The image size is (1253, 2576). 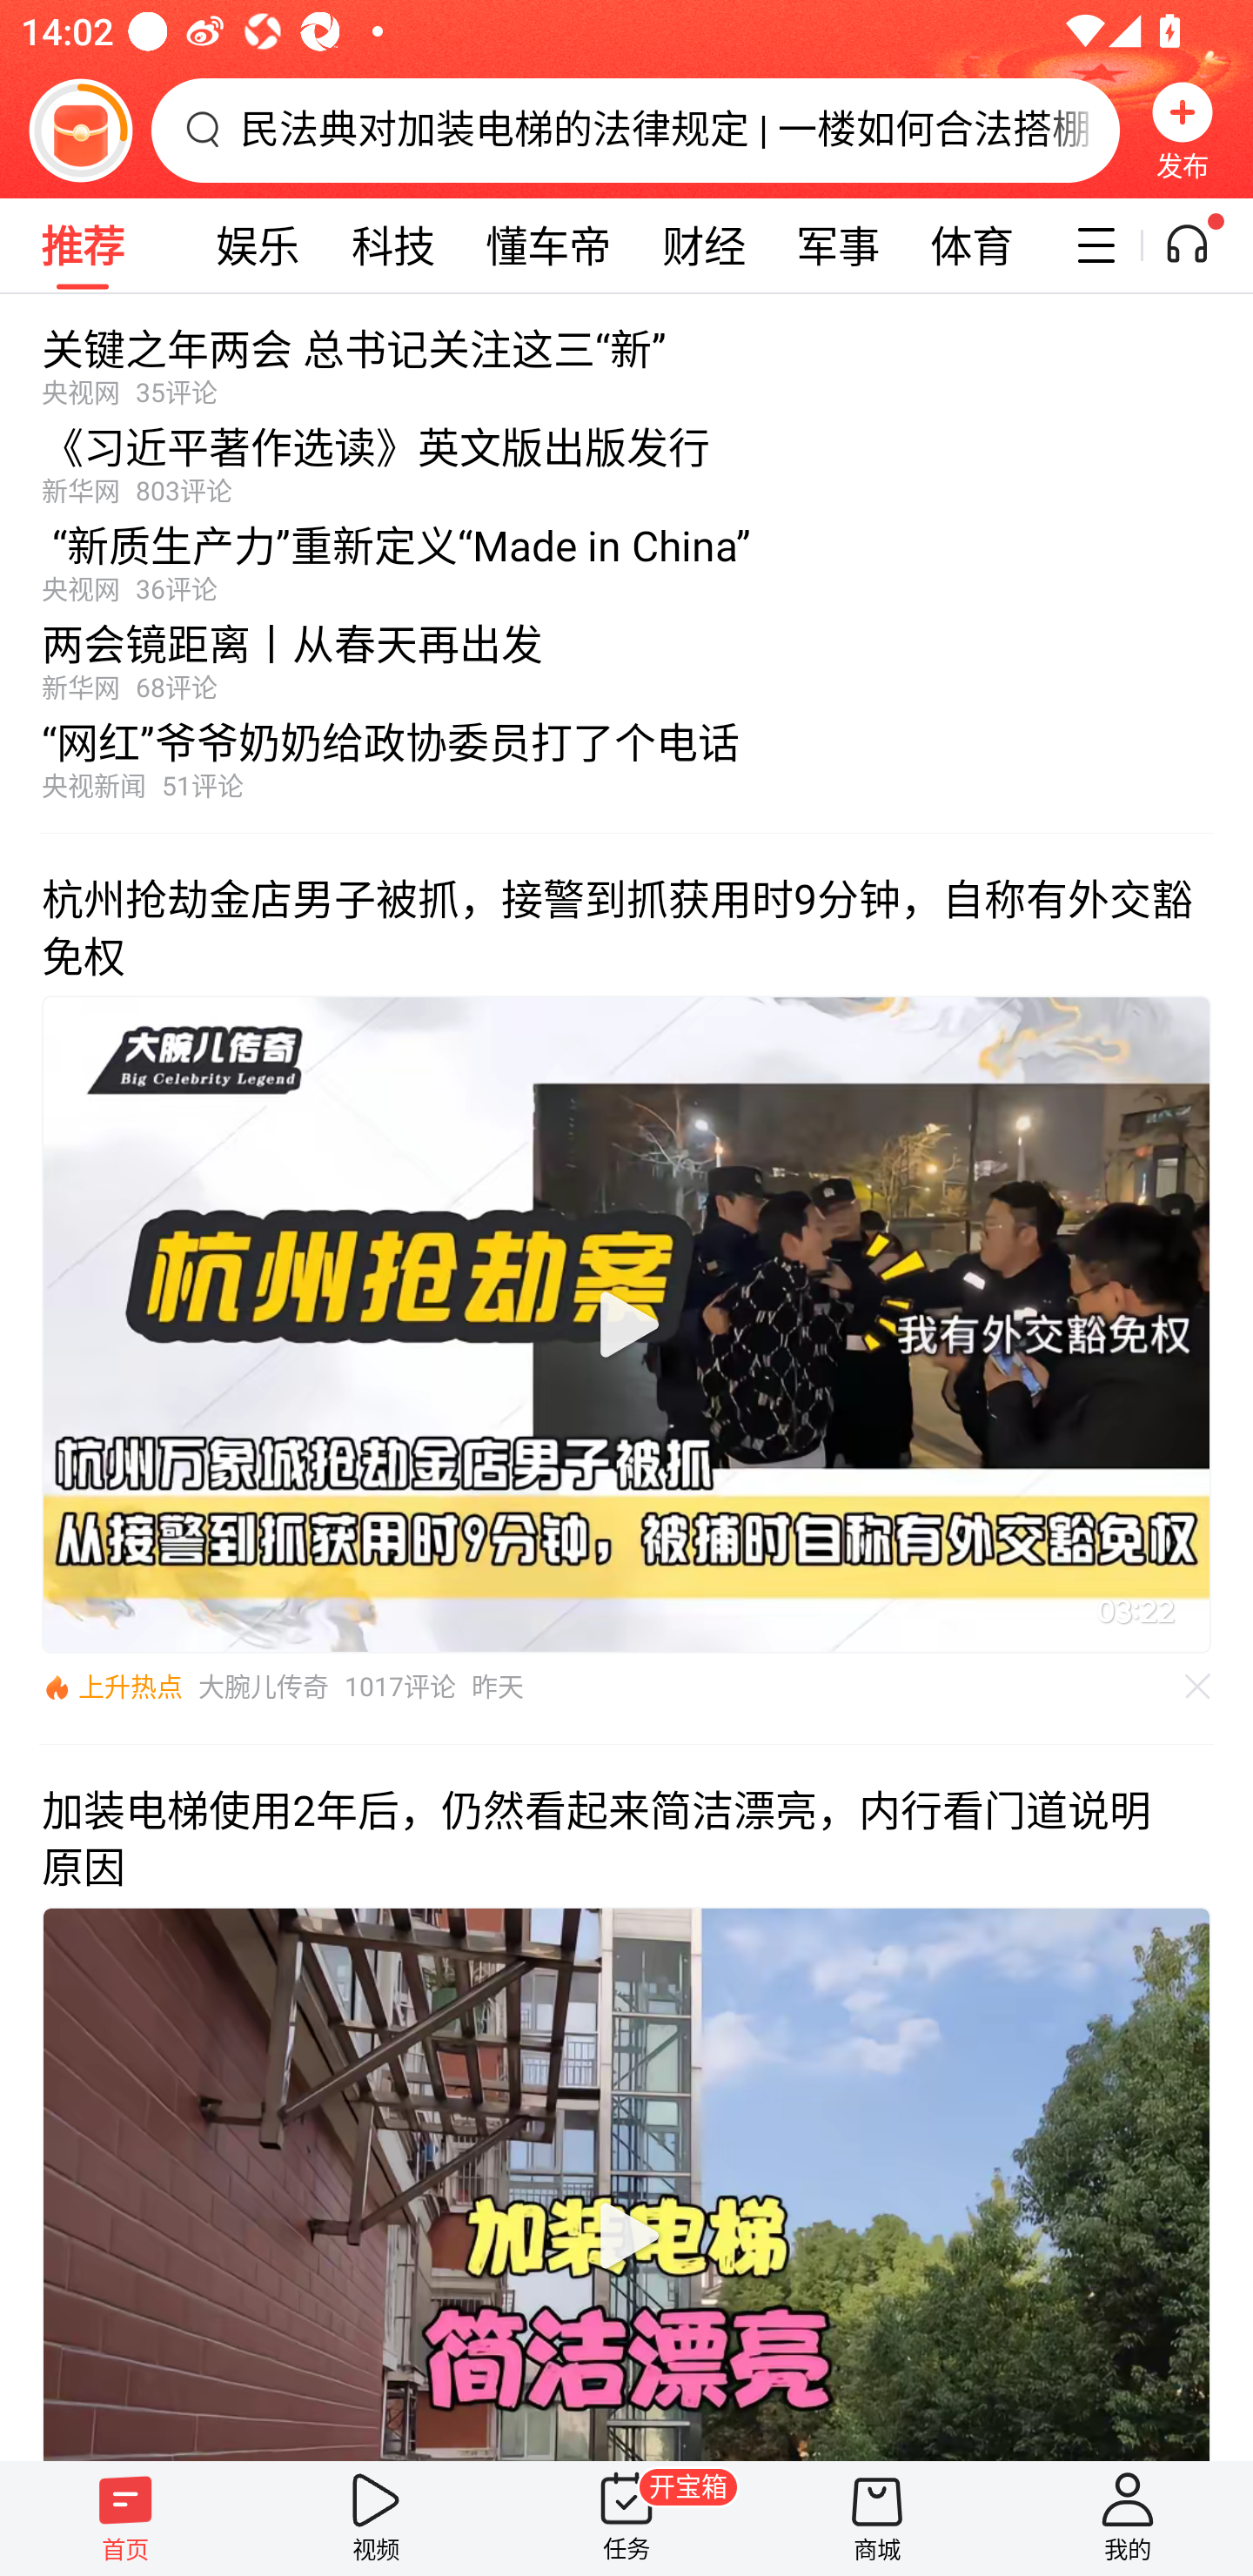 I want to click on 听一听开关, so click(x=1203, y=245).